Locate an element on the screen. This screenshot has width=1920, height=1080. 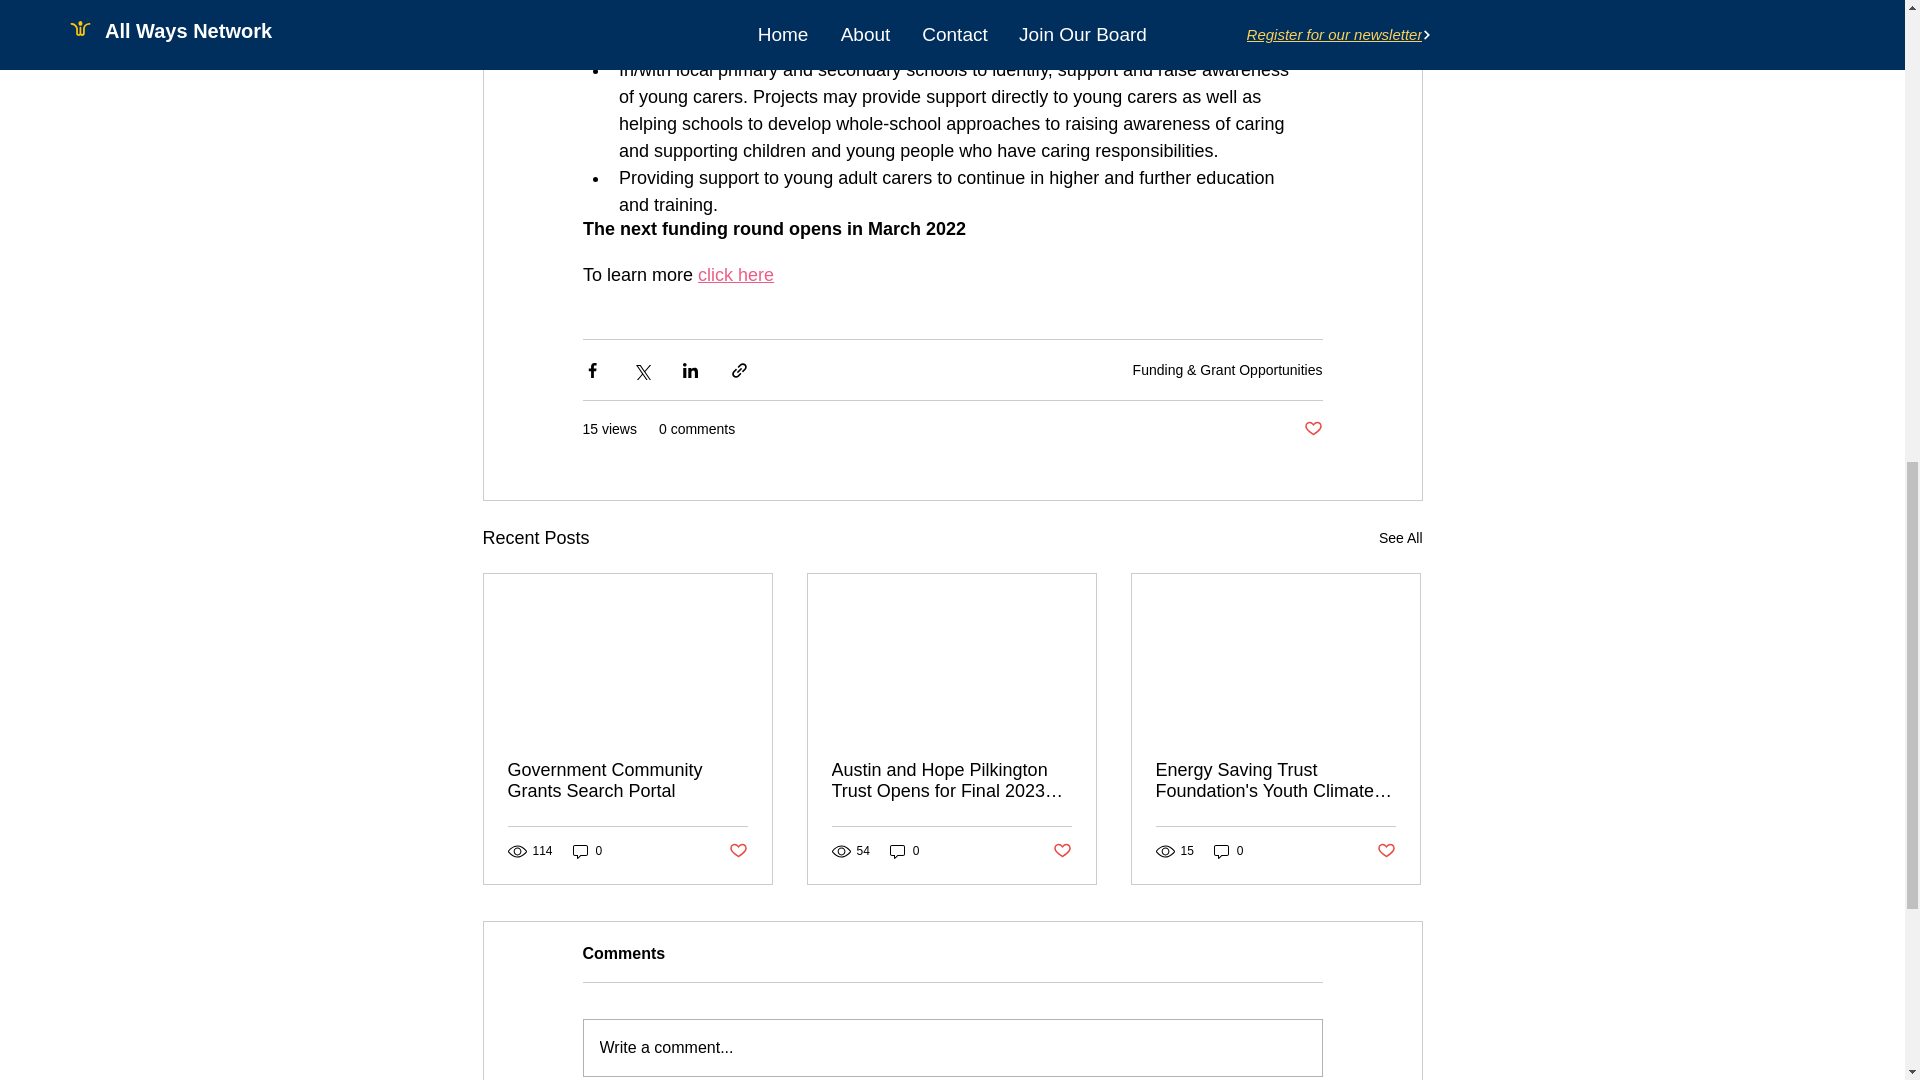
See All is located at coordinates (1400, 538).